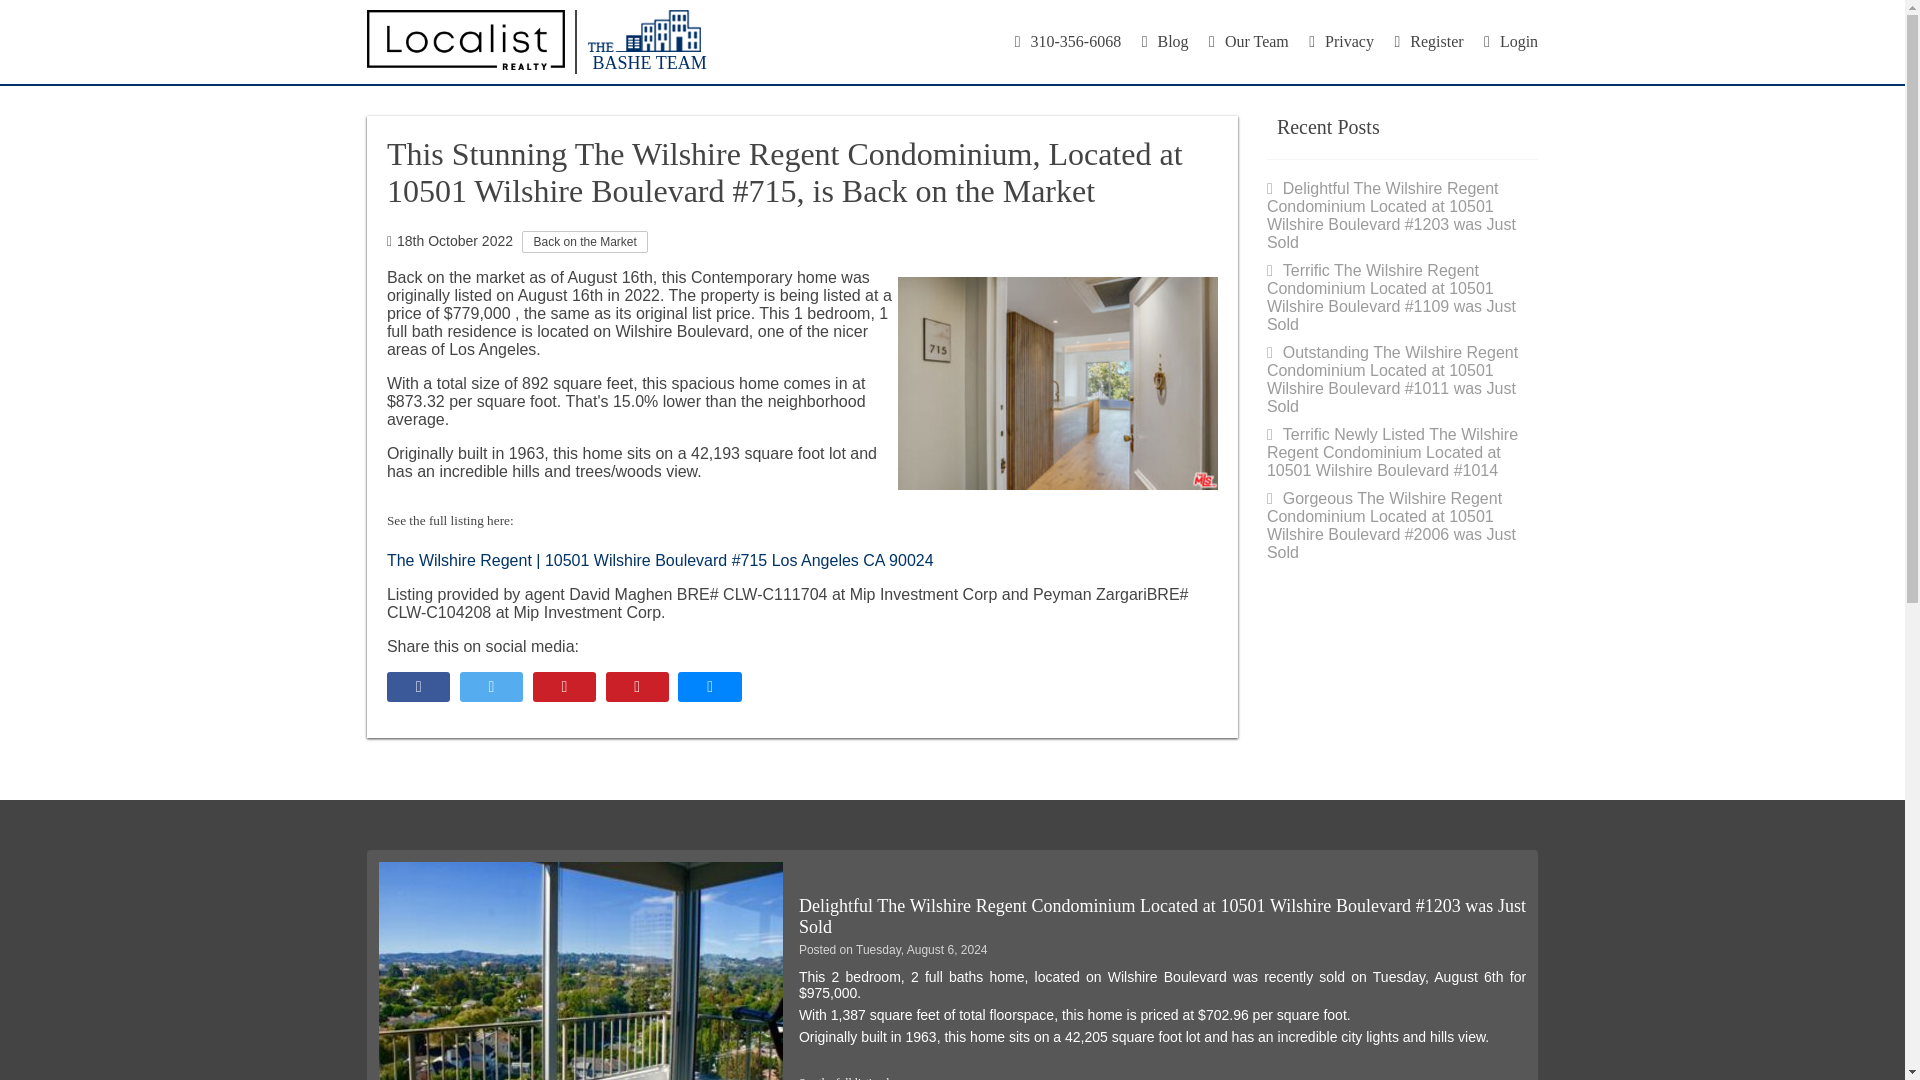 The image size is (1920, 1080). What do you see at coordinates (491, 686) in the screenshot?
I see `Tweet` at bounding box center [491, 686].